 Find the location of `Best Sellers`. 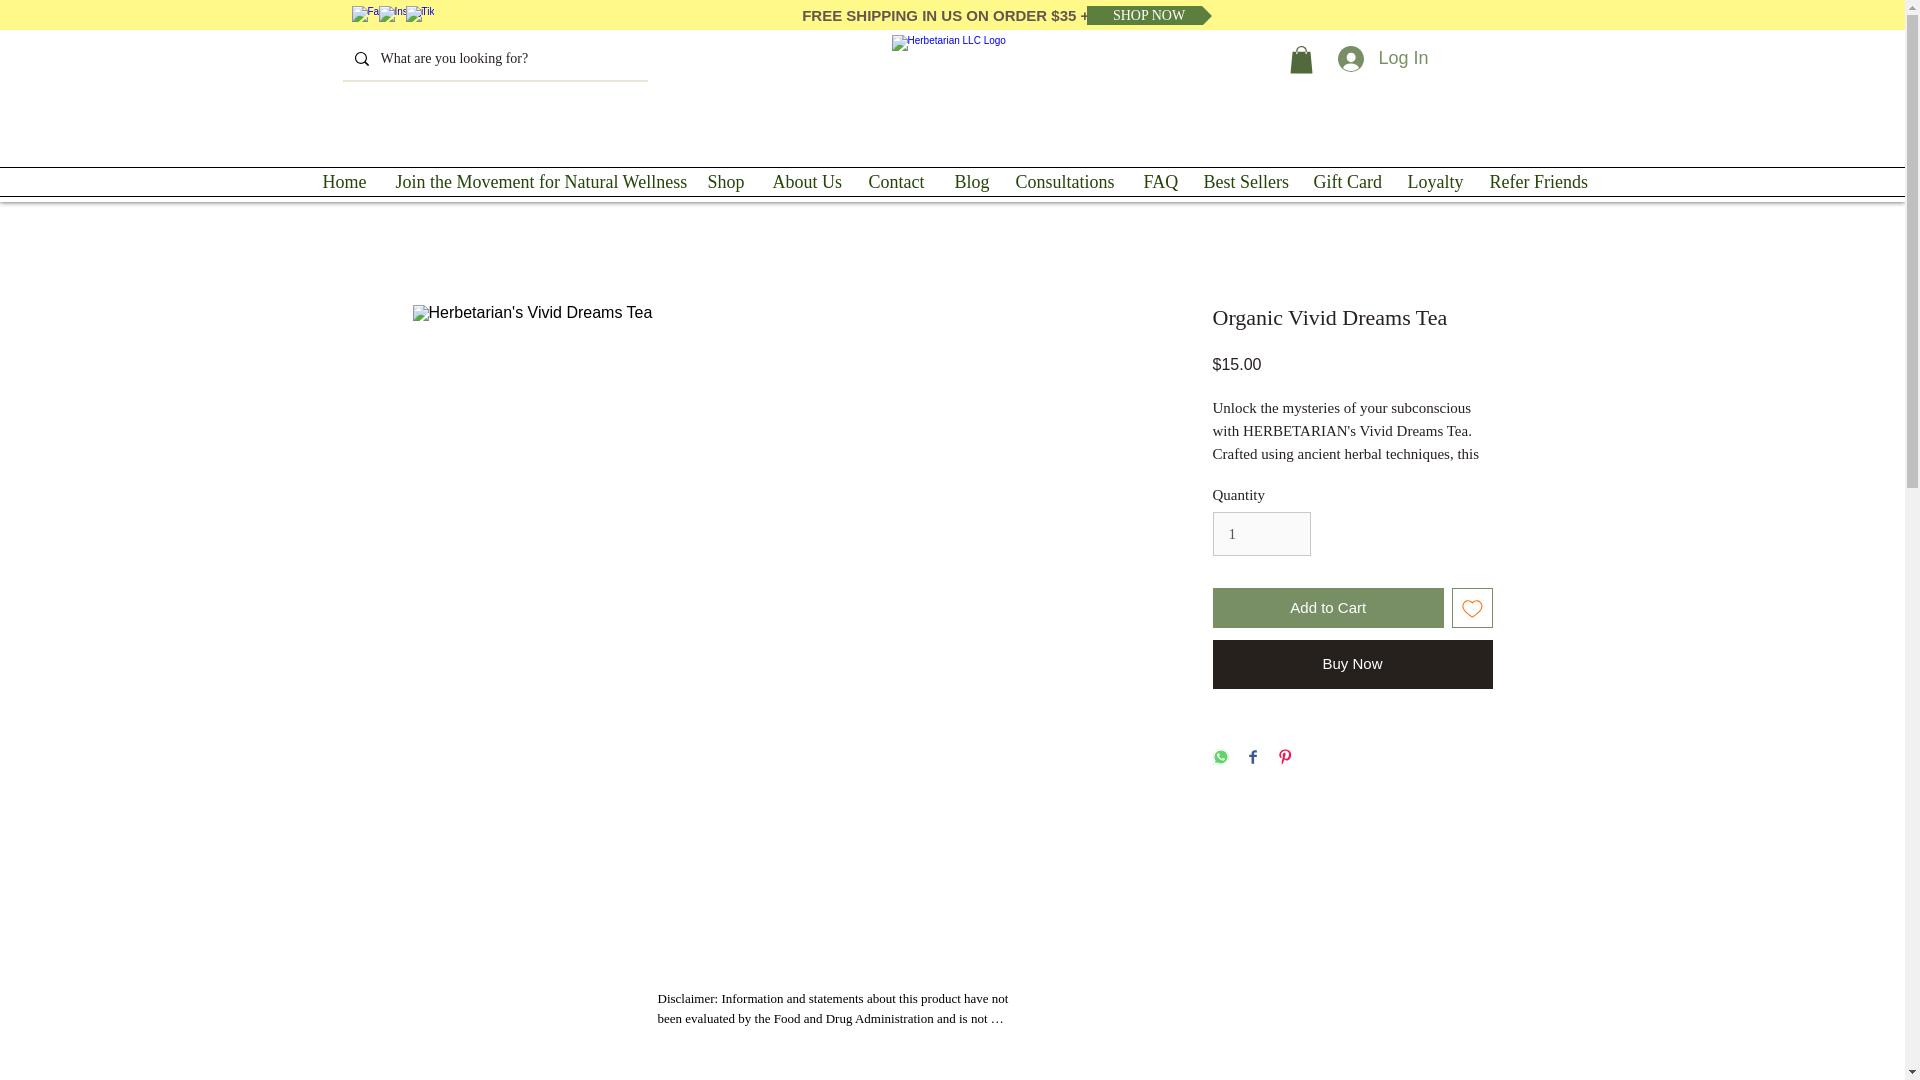

Best Sellers is located at coordinates (1242, 182).